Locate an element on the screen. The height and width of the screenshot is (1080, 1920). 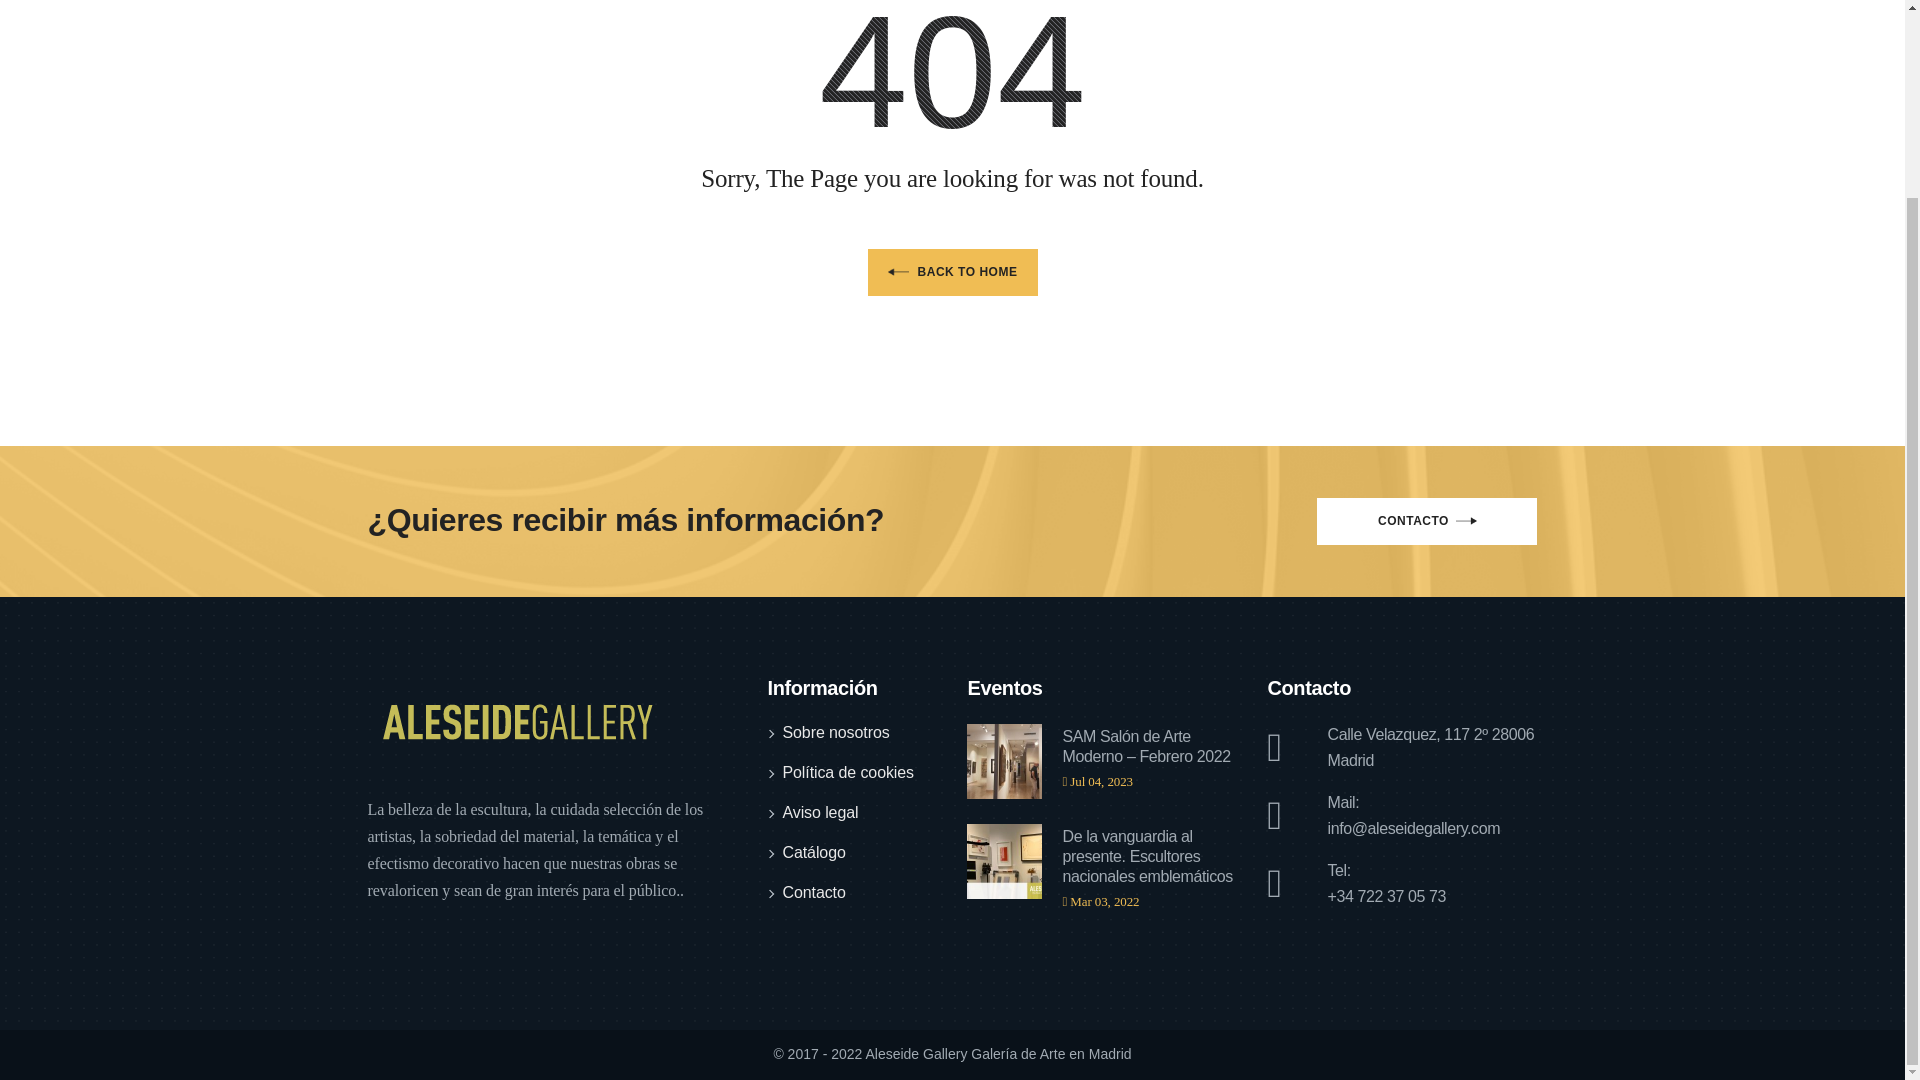
Contacto is located at coordinates (812, 894).